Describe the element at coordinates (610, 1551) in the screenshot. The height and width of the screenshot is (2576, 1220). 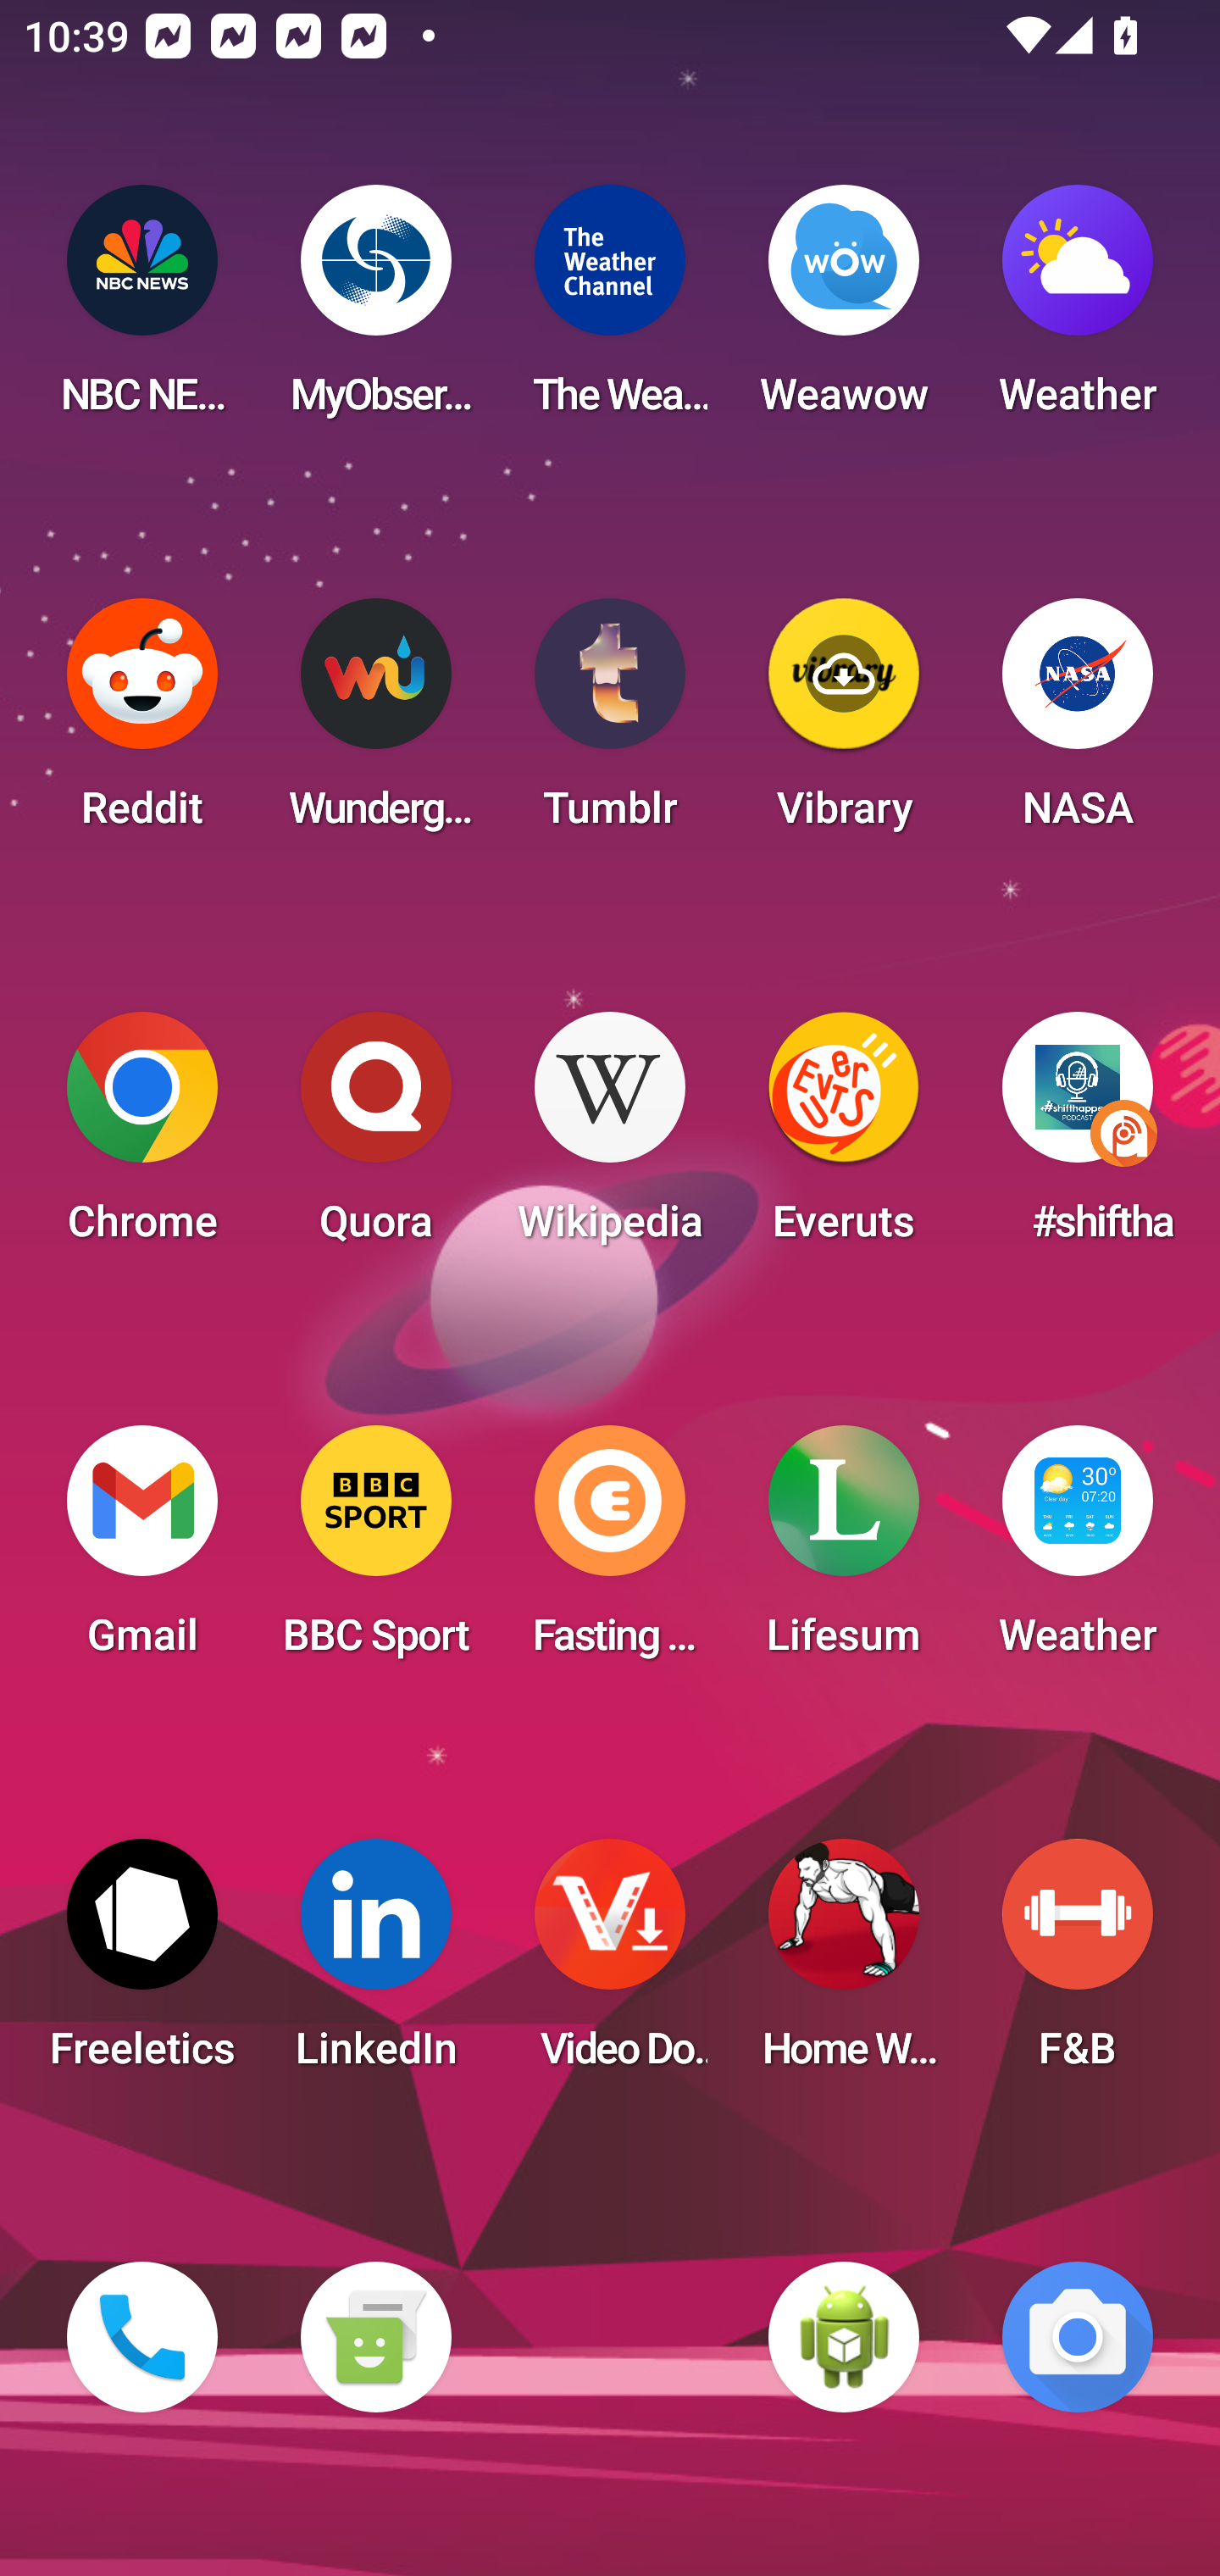
I see `Fasting Coach` at that location.